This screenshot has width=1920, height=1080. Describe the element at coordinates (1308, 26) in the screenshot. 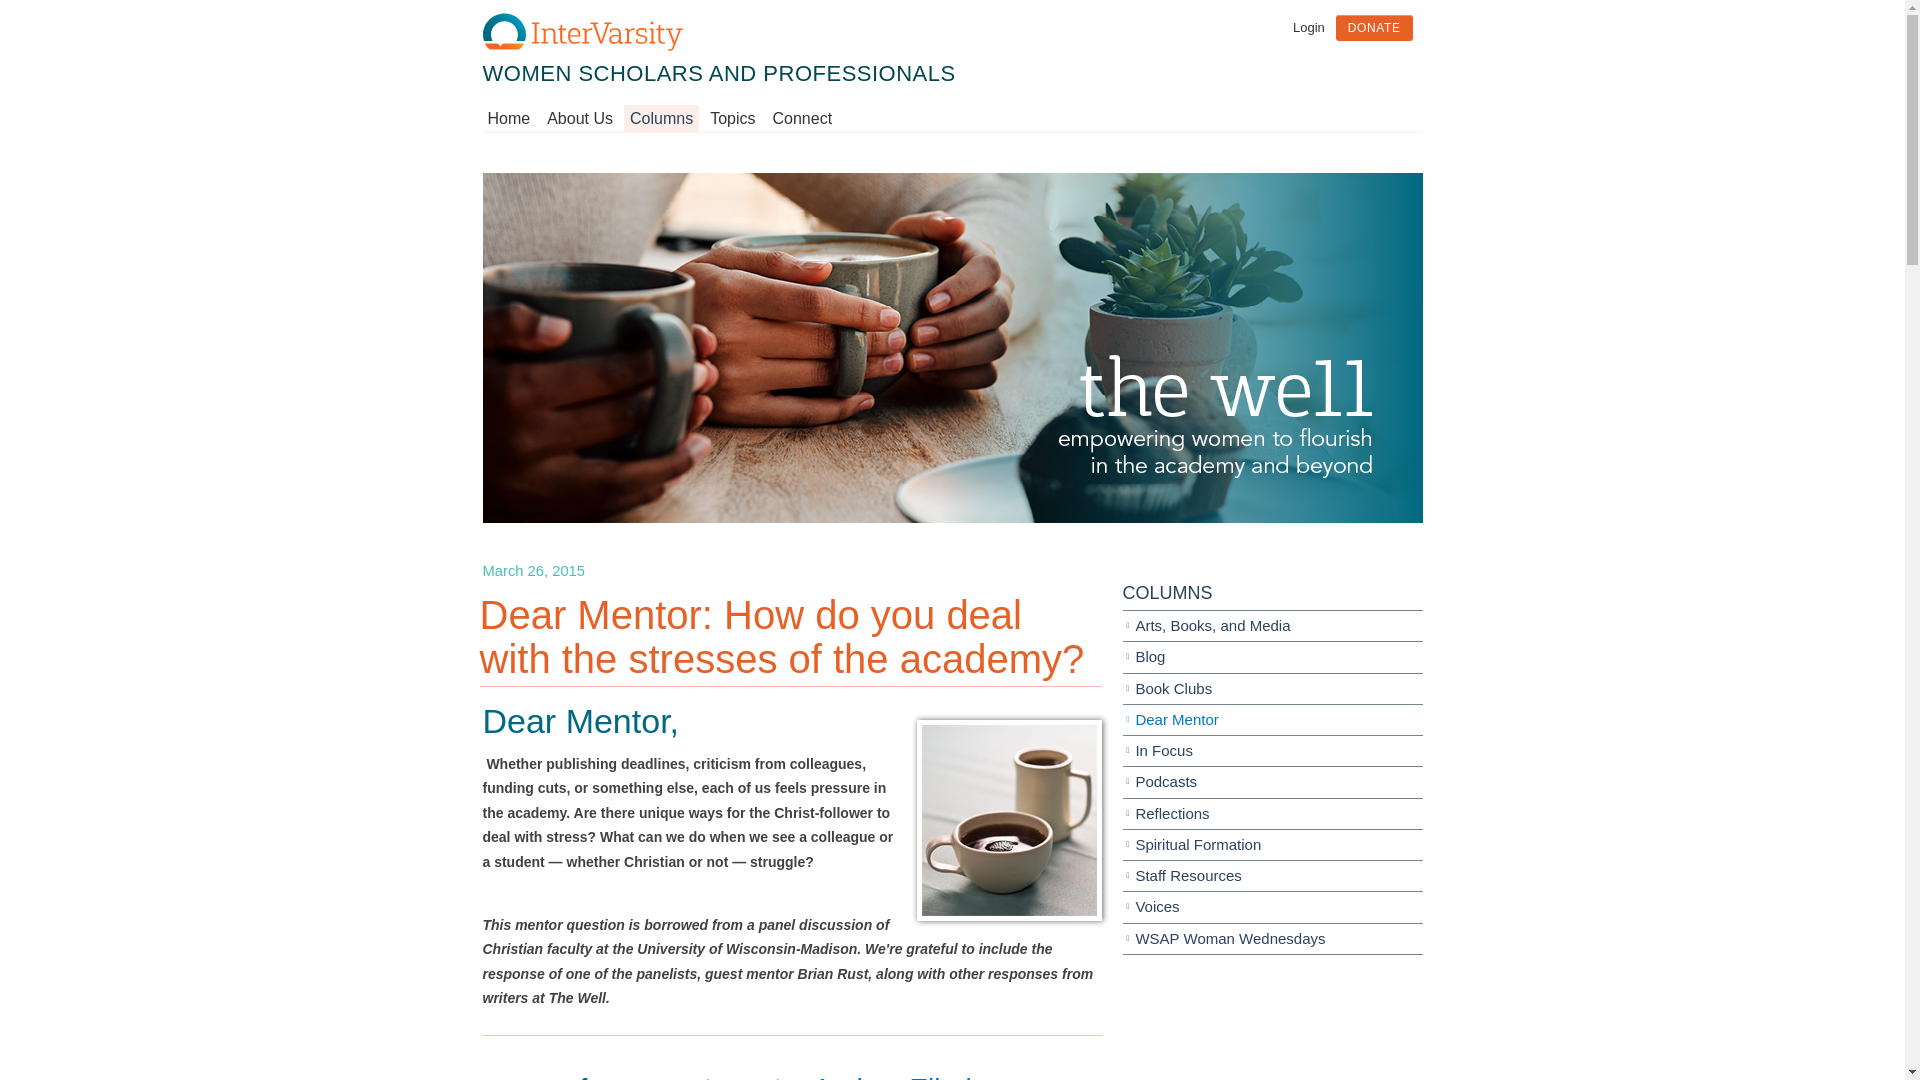

I see `Login` at that location.